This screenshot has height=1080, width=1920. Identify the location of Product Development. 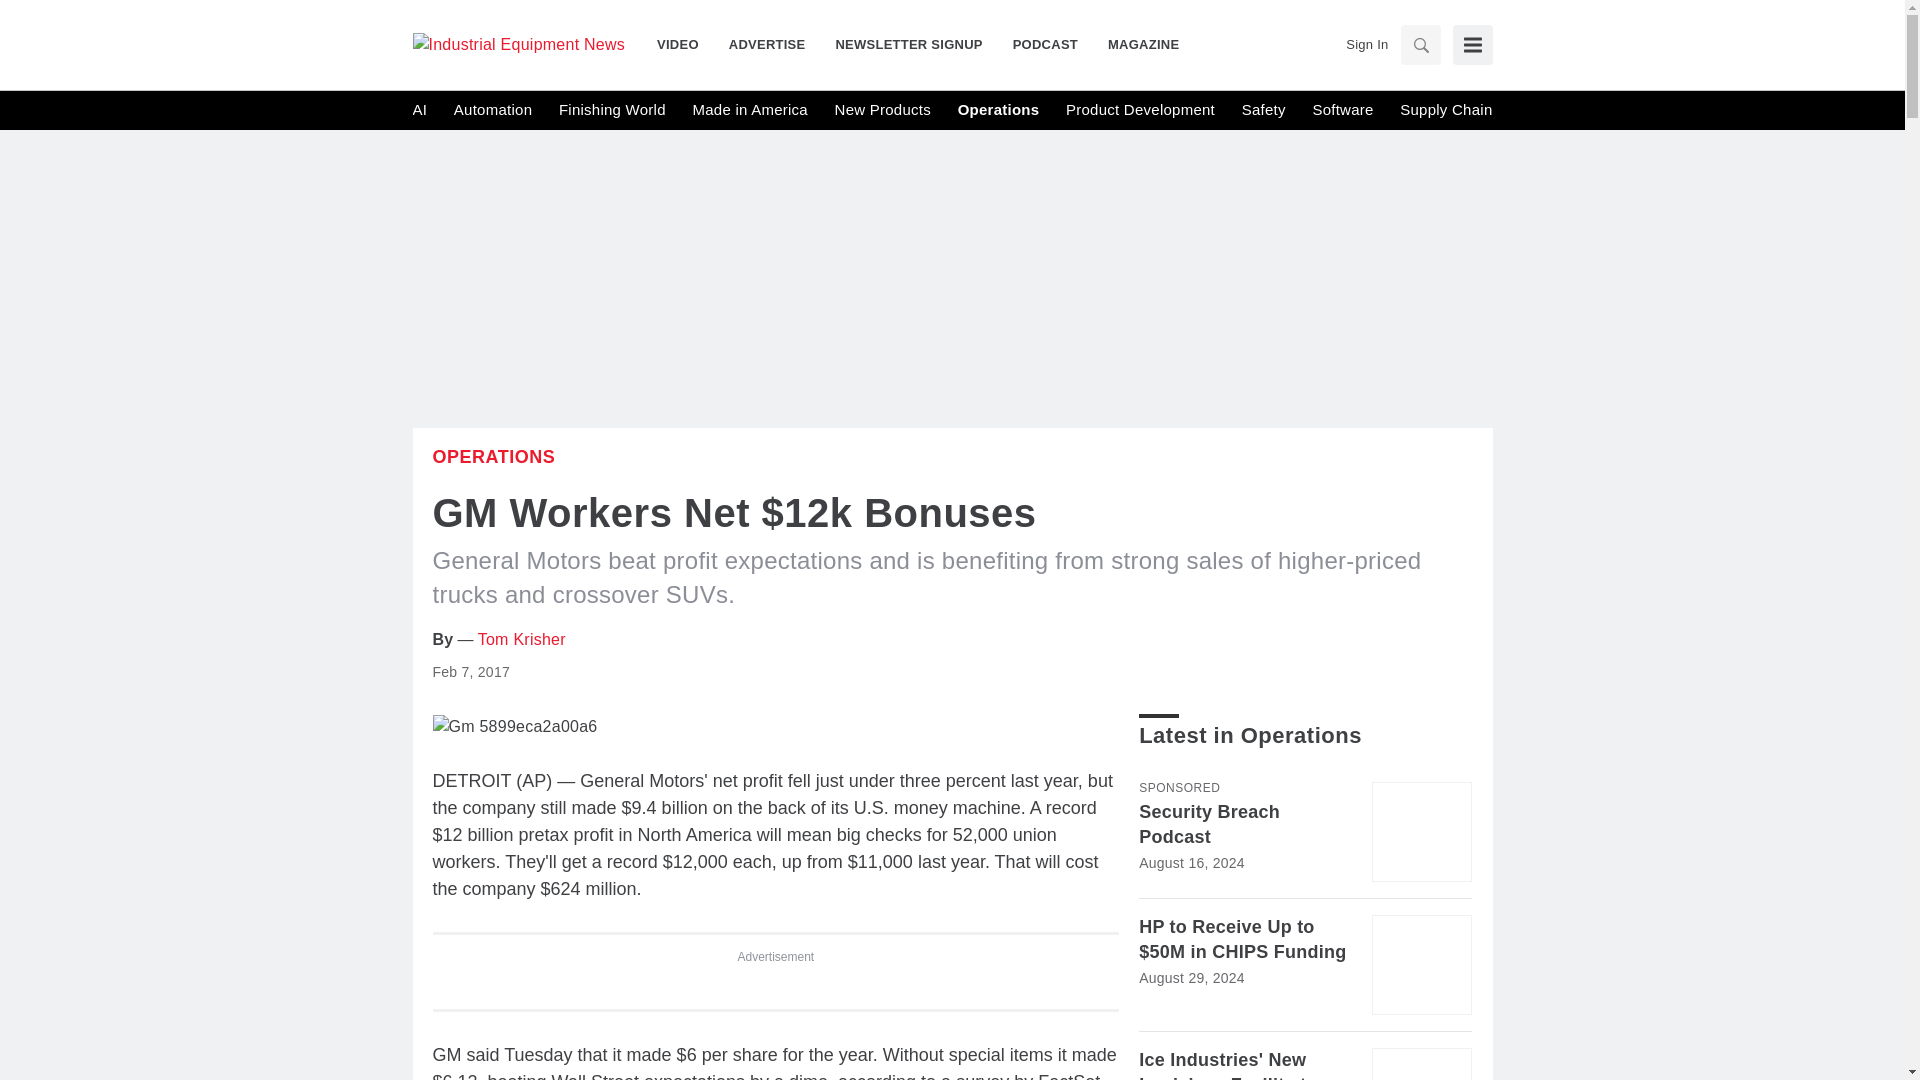
(1140, 110).